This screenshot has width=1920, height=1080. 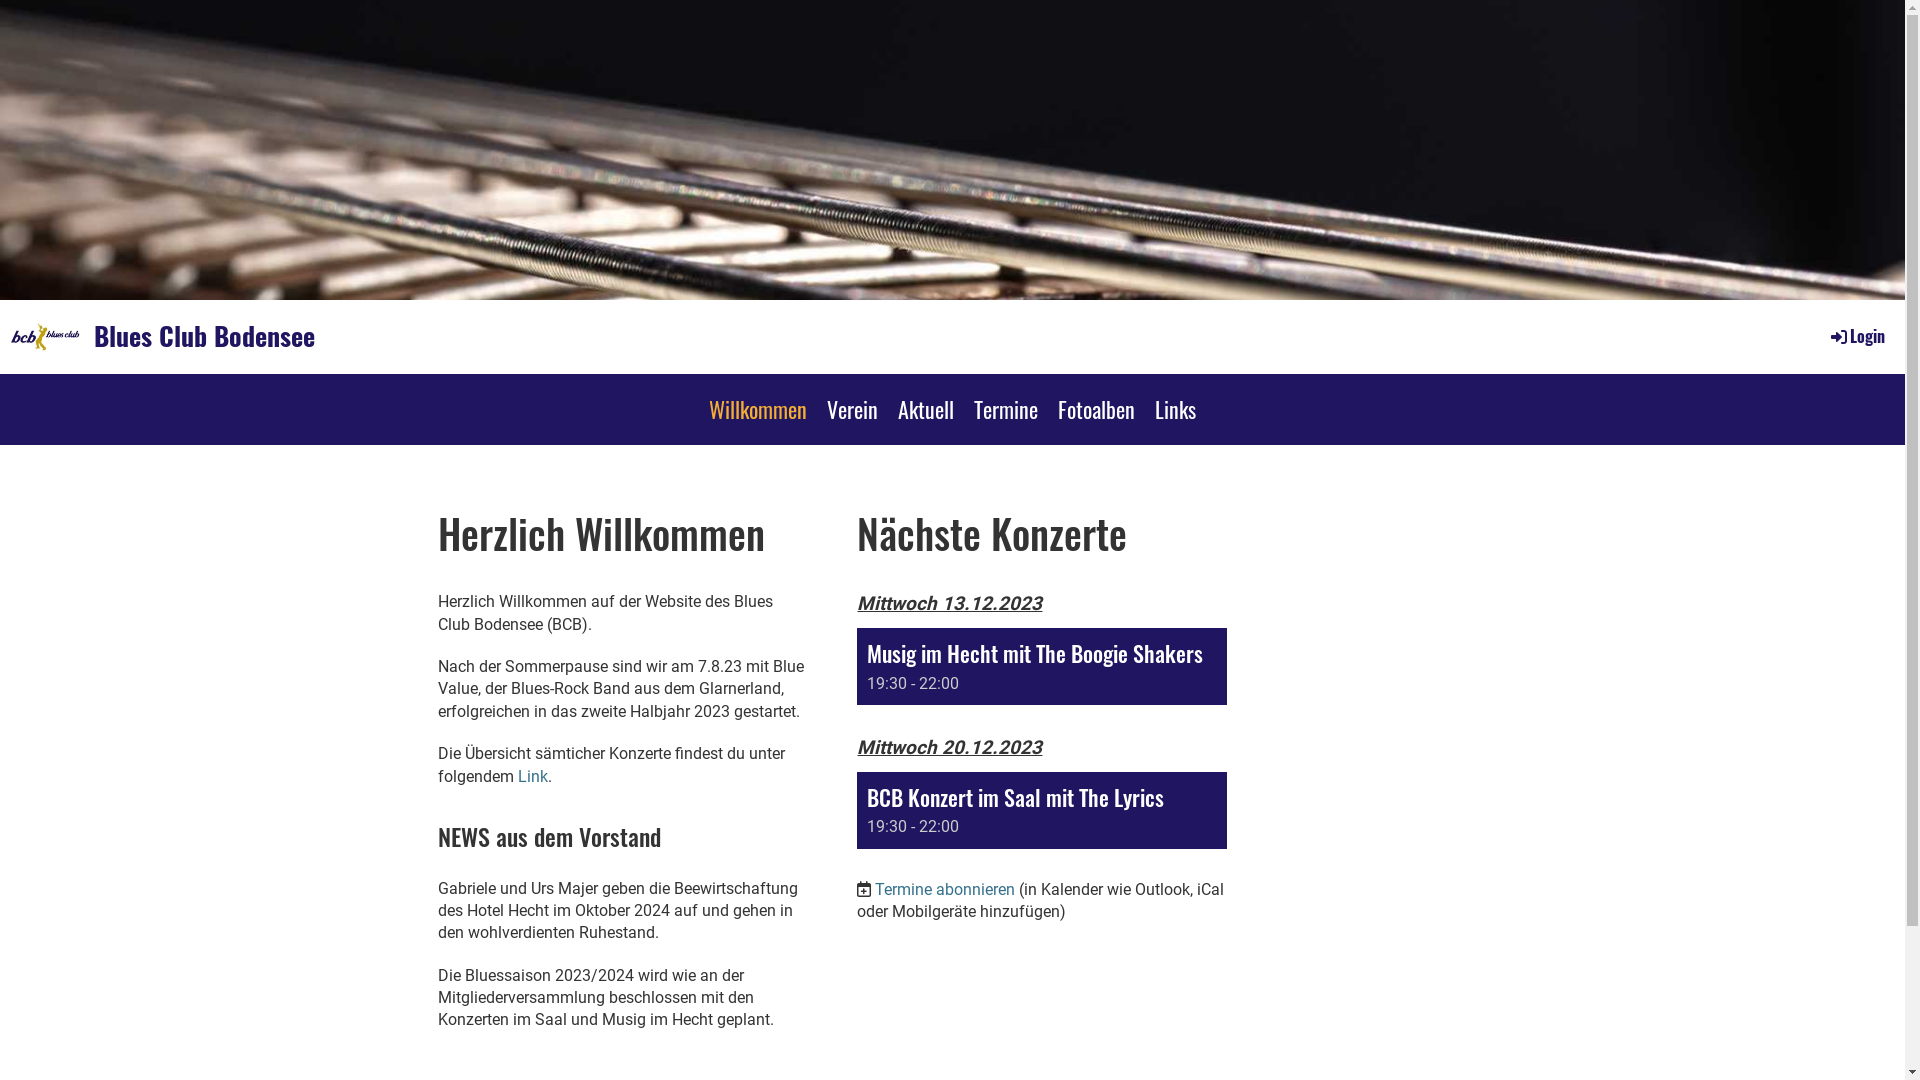 I want to click on Fotoalben, so click(x=1096, y=409).